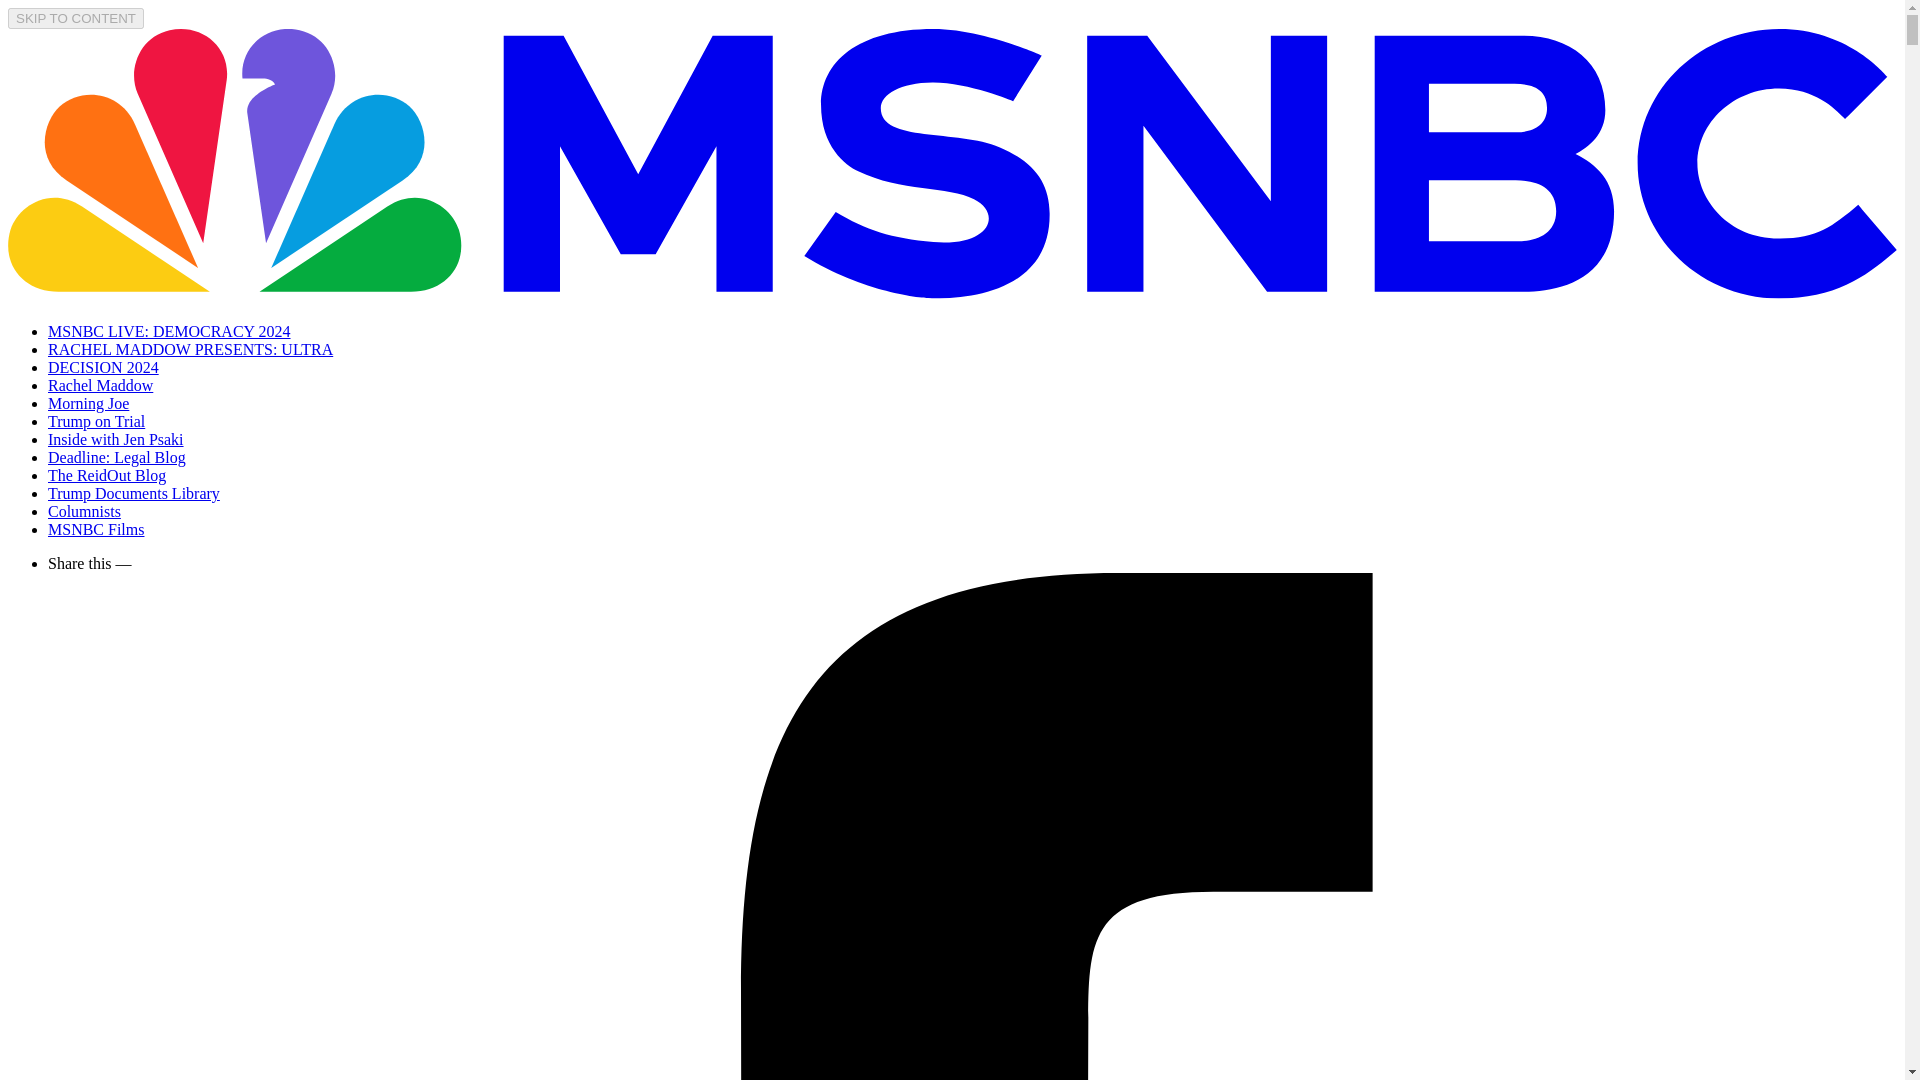 This screenshot has height=1080, width=1920. Describe the element at coordinates (116, 439) in the screenshot. I see `Inside with Jen Psaki` at that location.